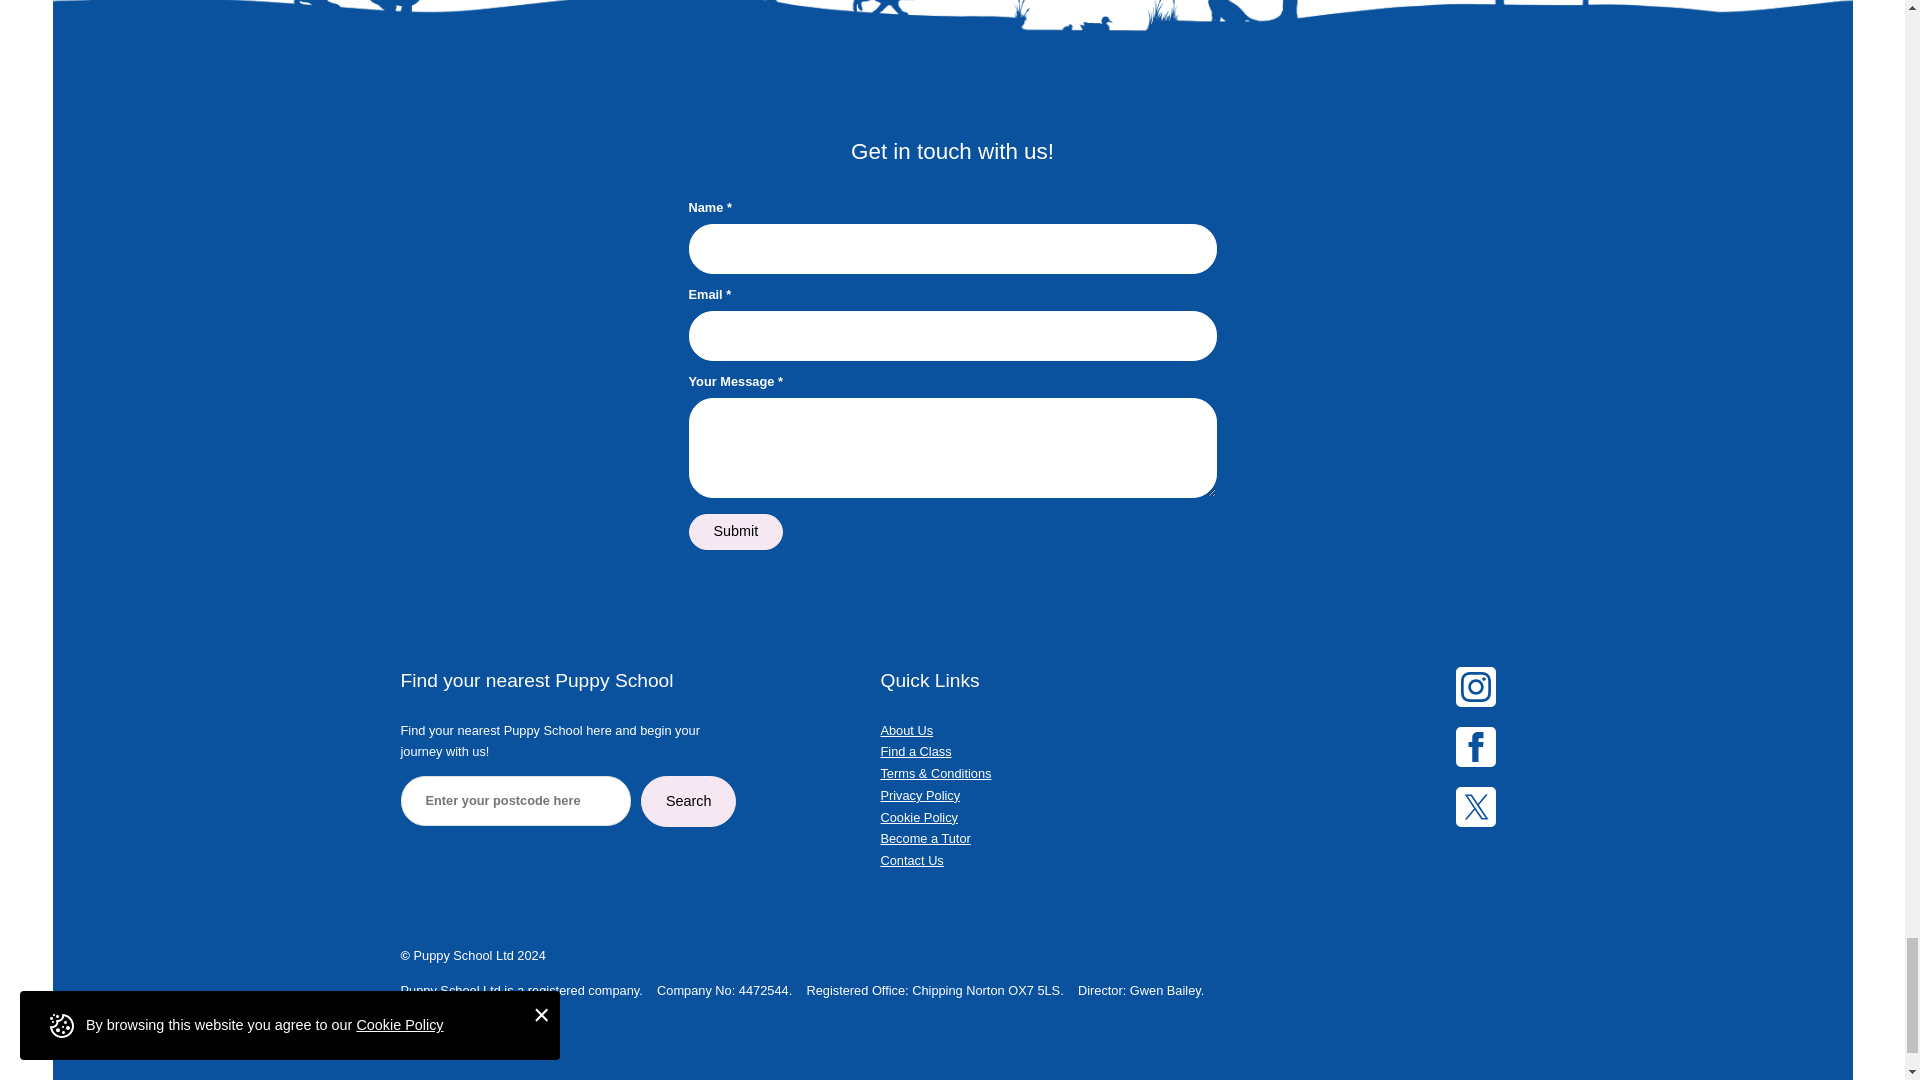 The height and width of the screenshot is (1080, 1920). Describe the element at coordinates (735, 531) in the screenshot. I see `Submit` at that location.